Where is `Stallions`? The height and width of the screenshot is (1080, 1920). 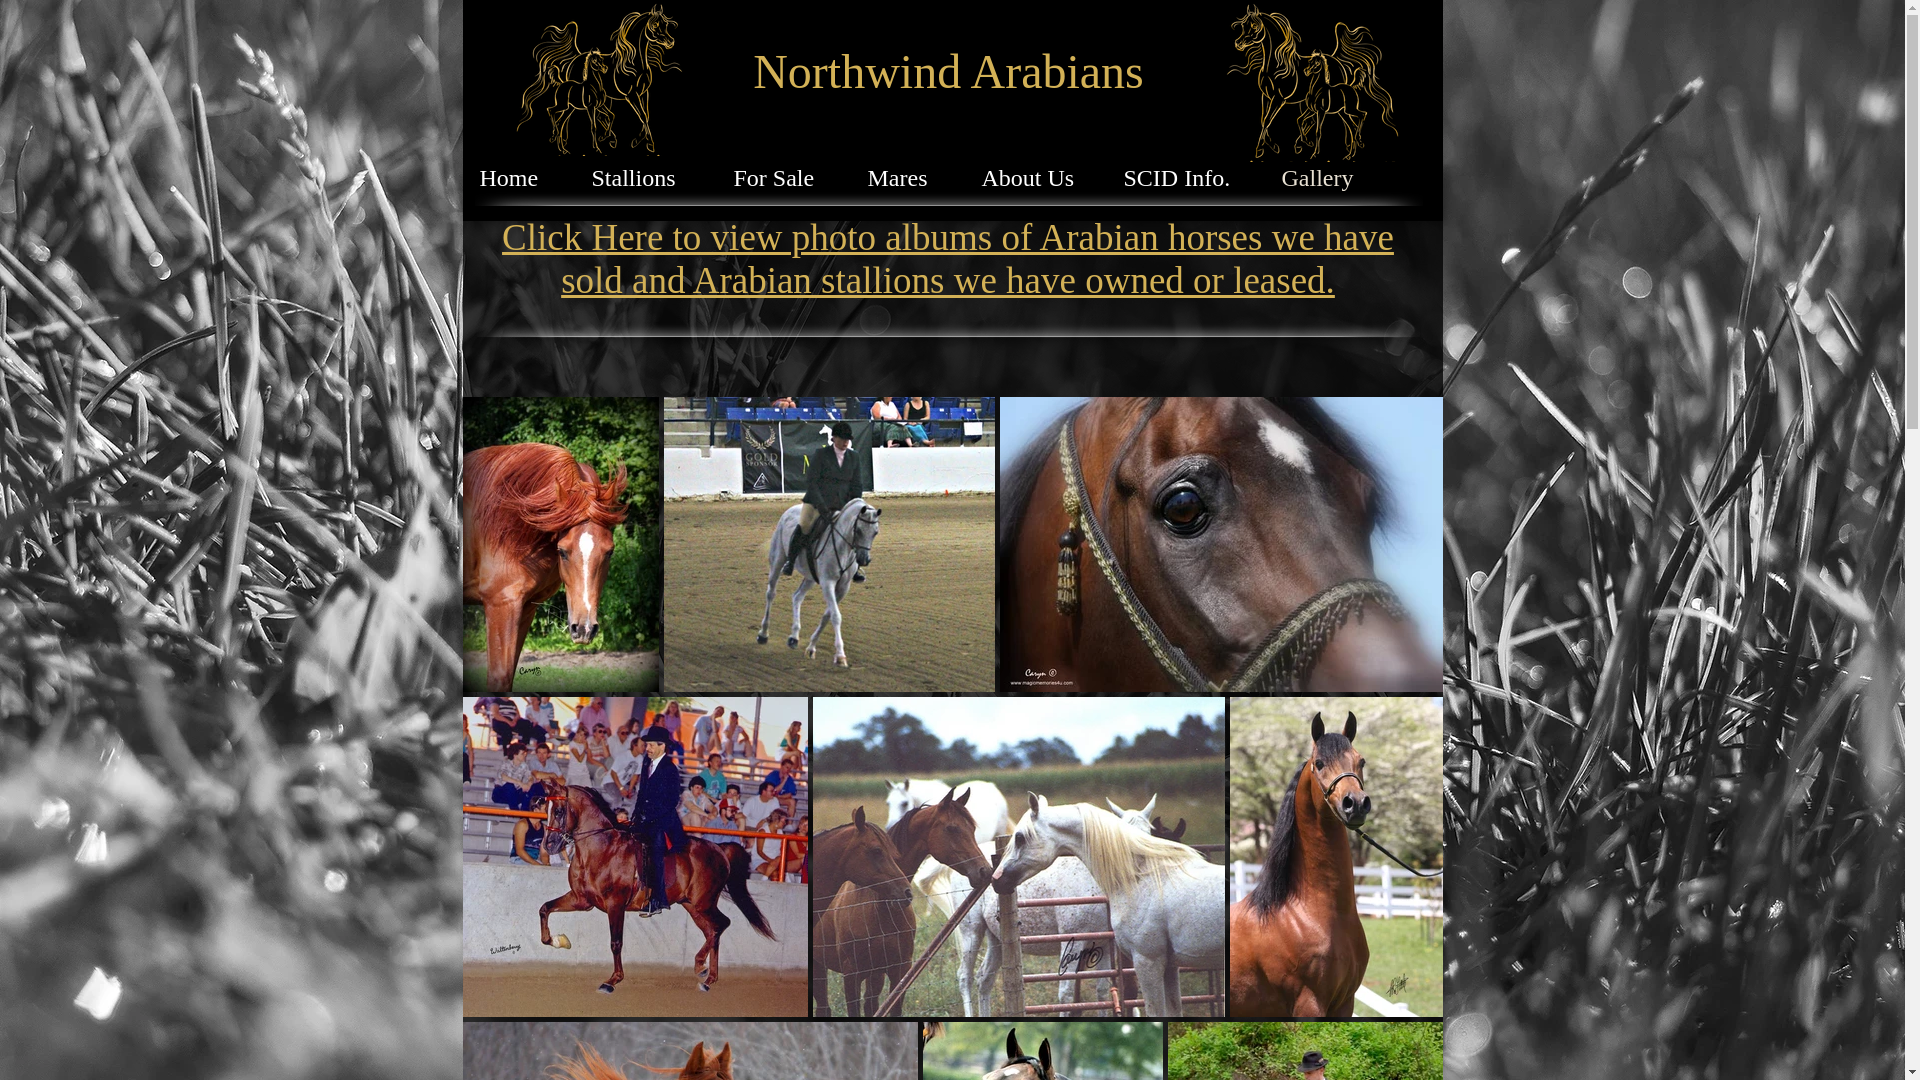 Stallions is located at coordinates (641, 174).